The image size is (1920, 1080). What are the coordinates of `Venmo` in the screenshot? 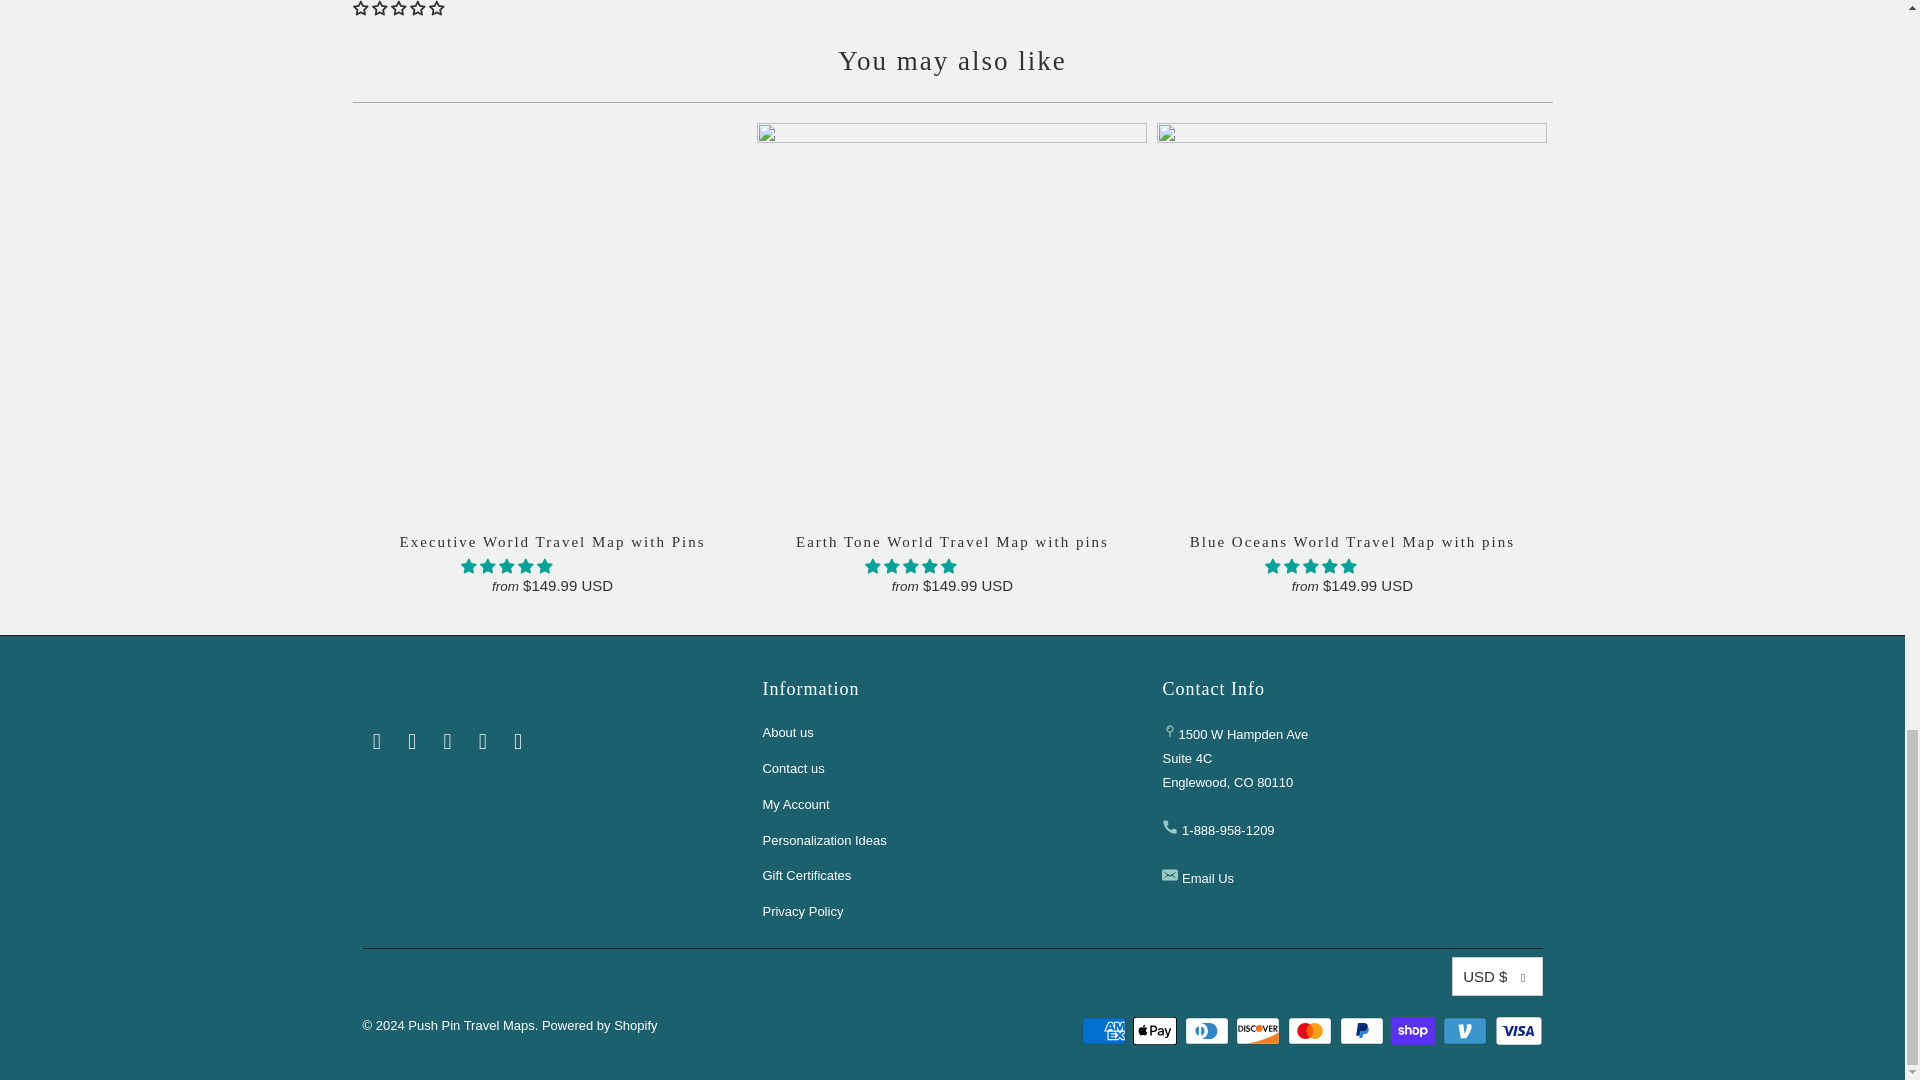 It's located at (1467, 1031).